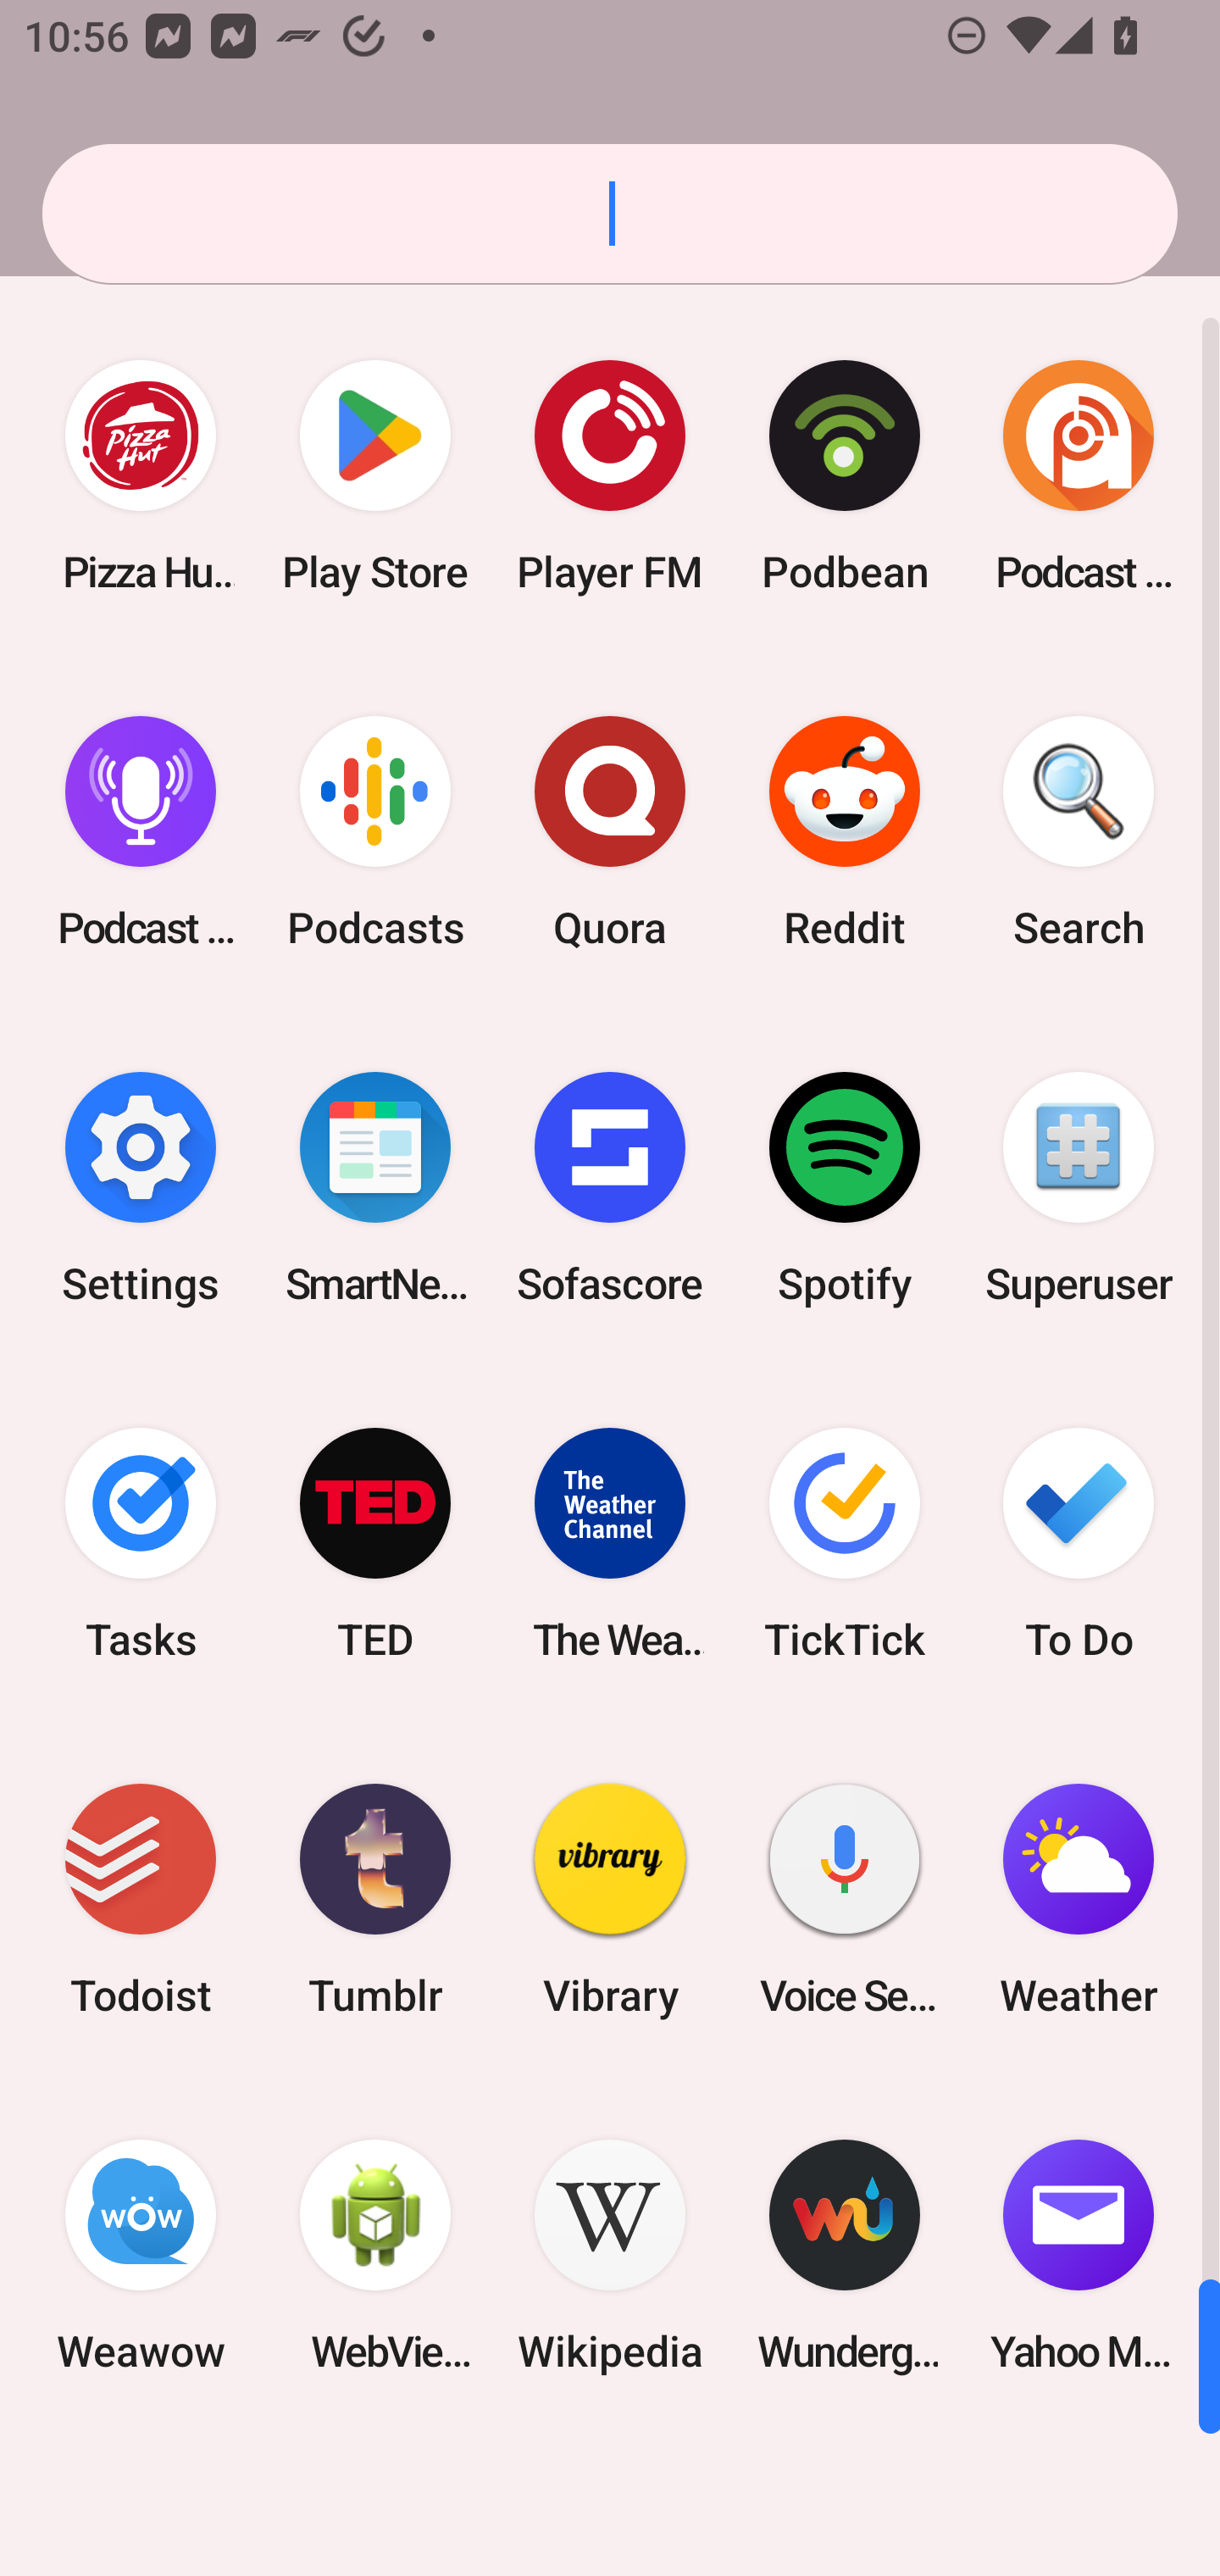 Image resolution: width=1220 pixels, height=2576 pixels. What do you see at coordinates (141, 1542) in the screenshot?
I see `Tasks` at bounding box center [141, 1542].